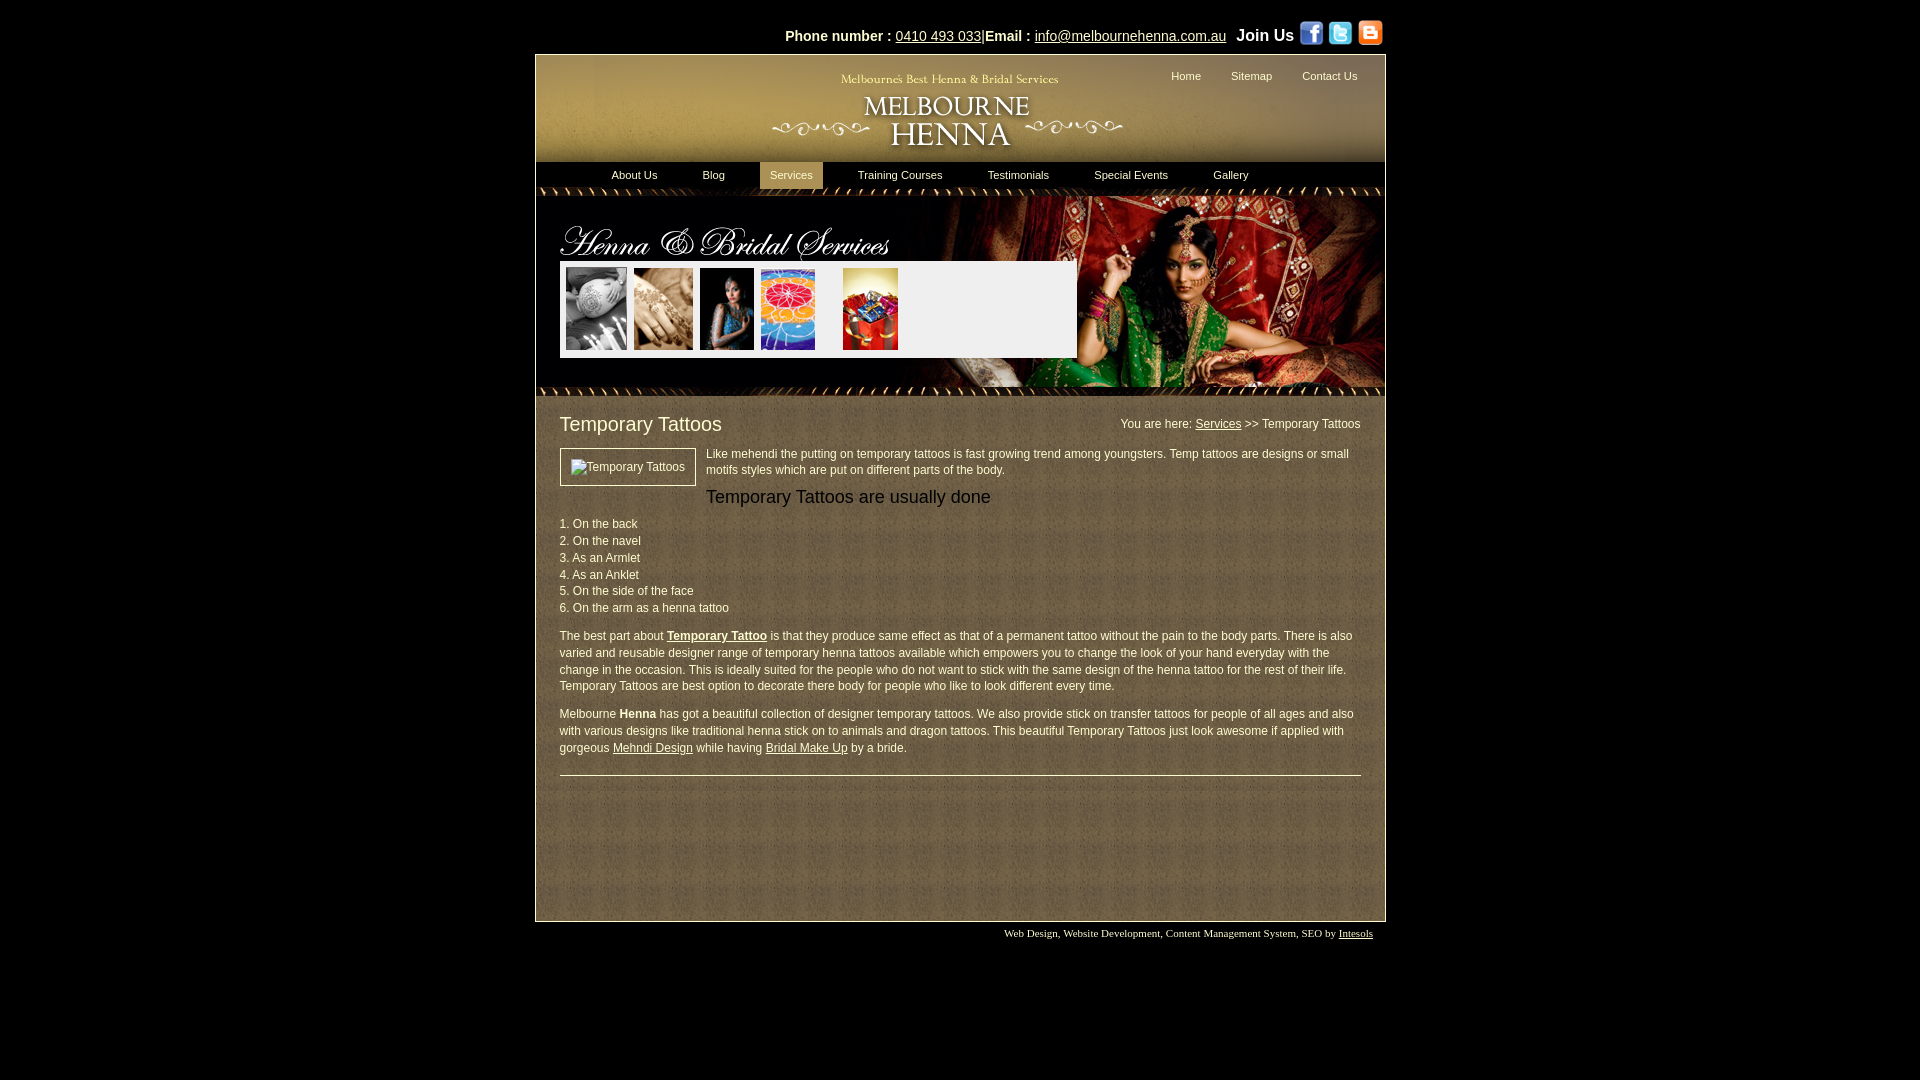  Describe the element at coordinates (1248, 76) in the screenshot. I see `Sitemap` at that location.